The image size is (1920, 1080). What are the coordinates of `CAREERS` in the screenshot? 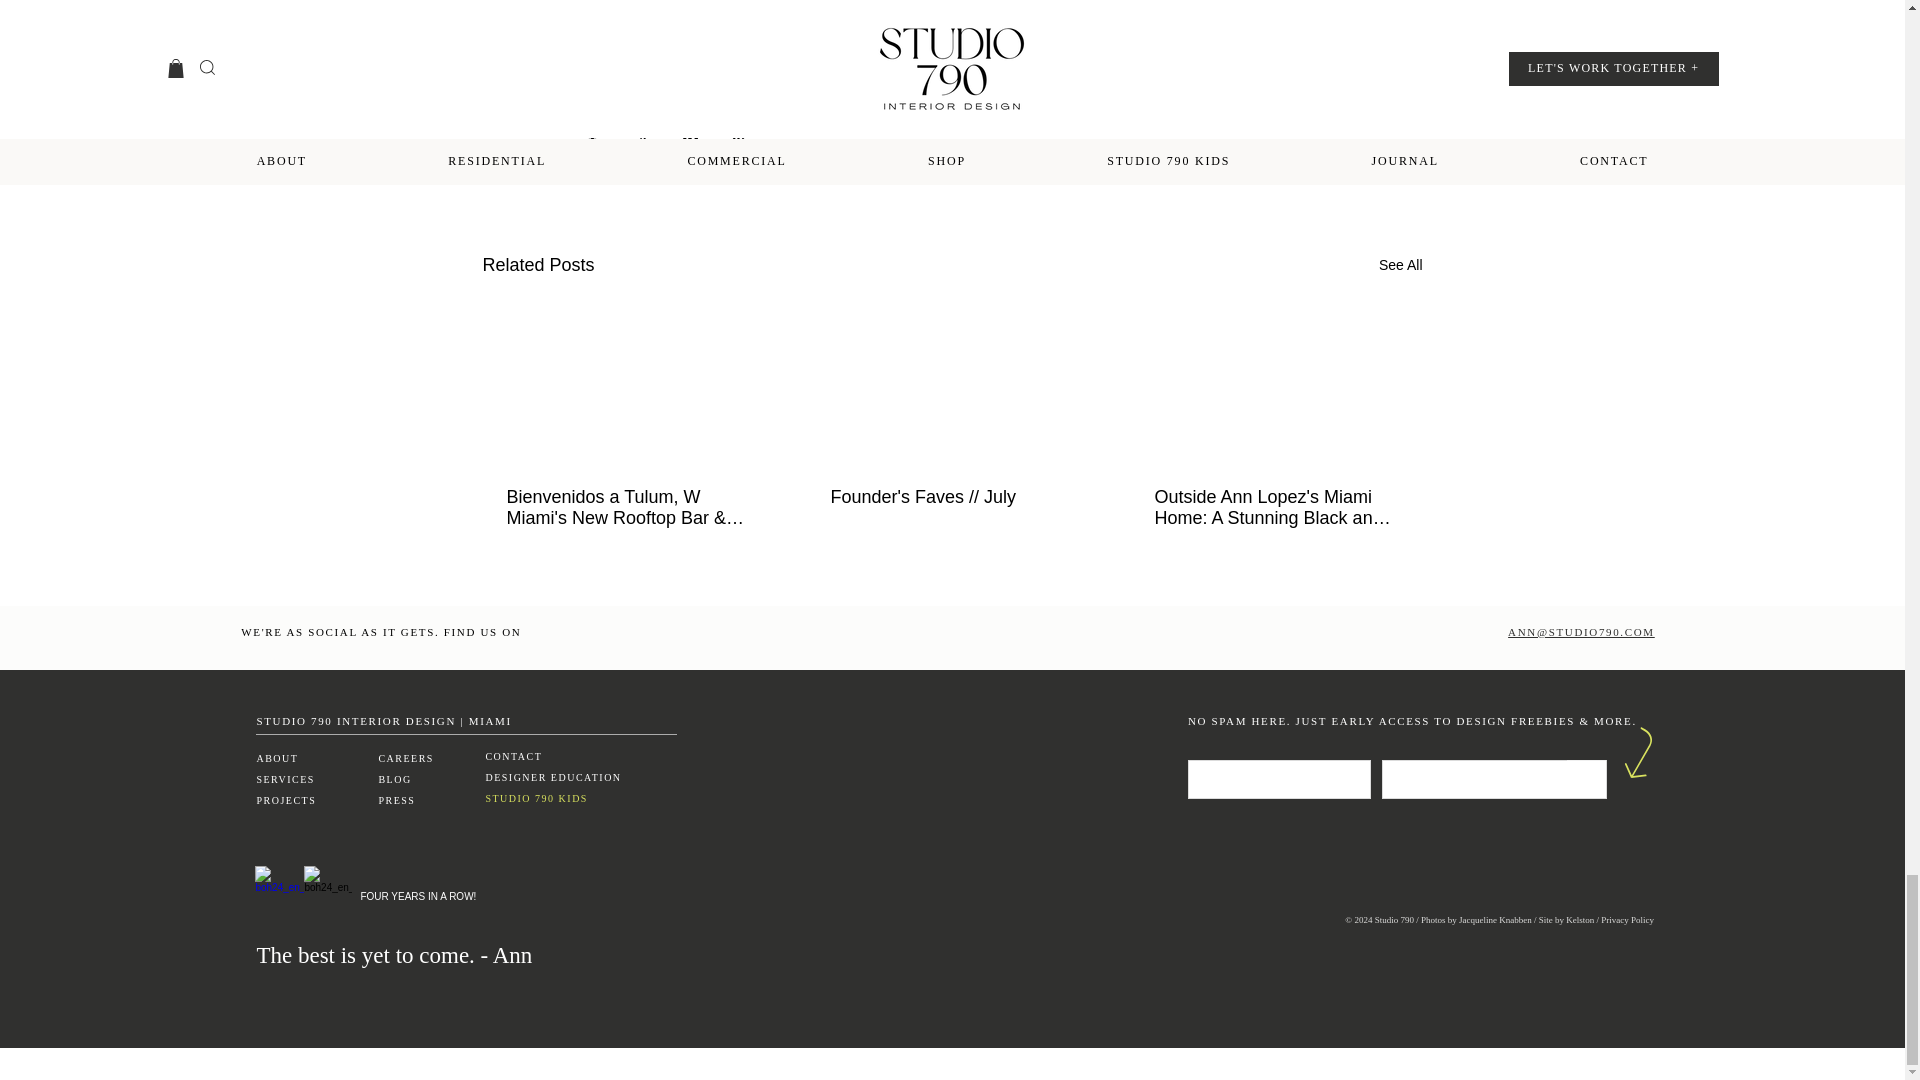 It's located at (406, 758).